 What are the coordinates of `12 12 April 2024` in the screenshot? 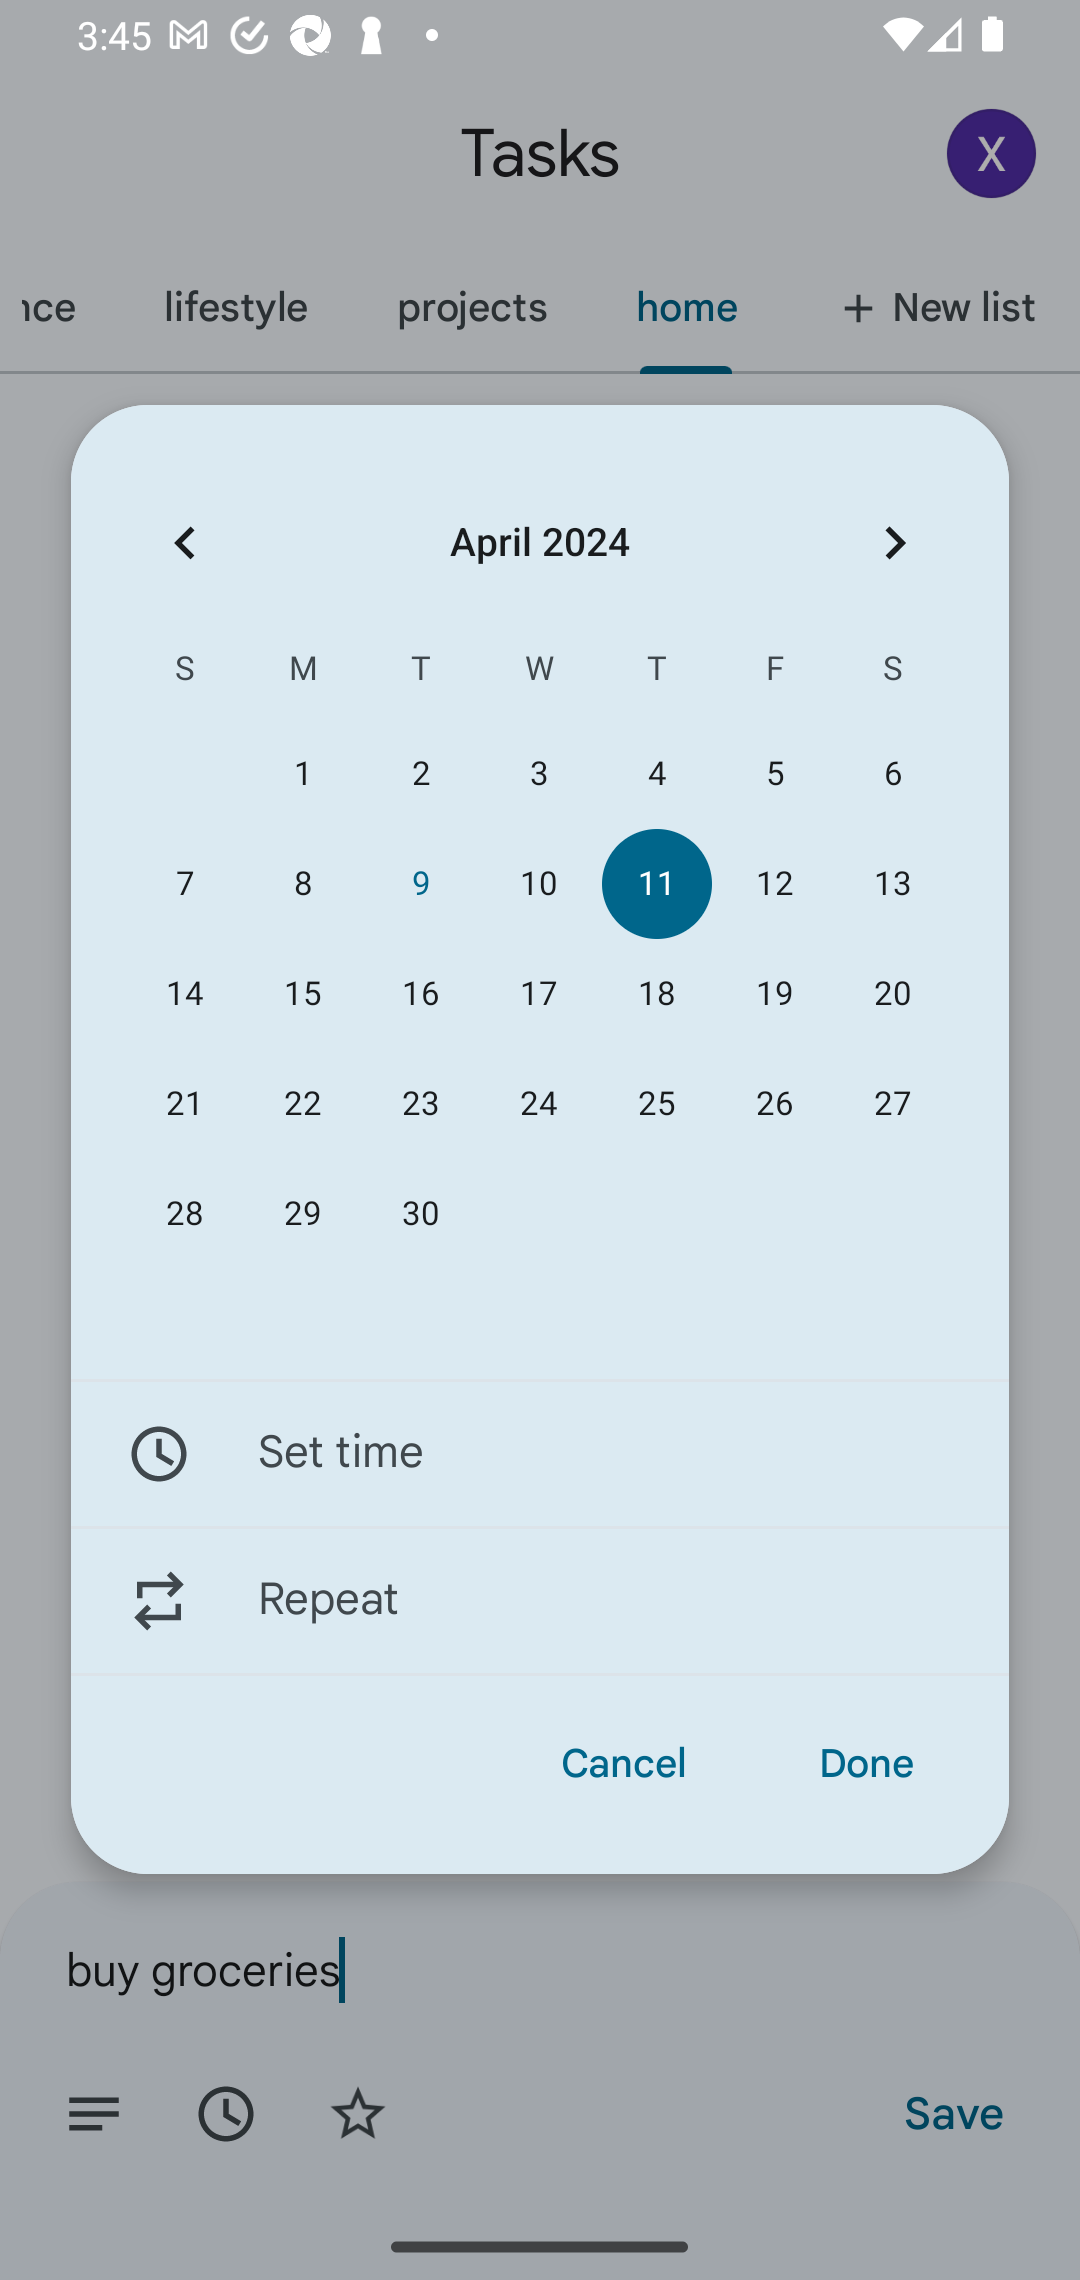 It's located at (774, 884).